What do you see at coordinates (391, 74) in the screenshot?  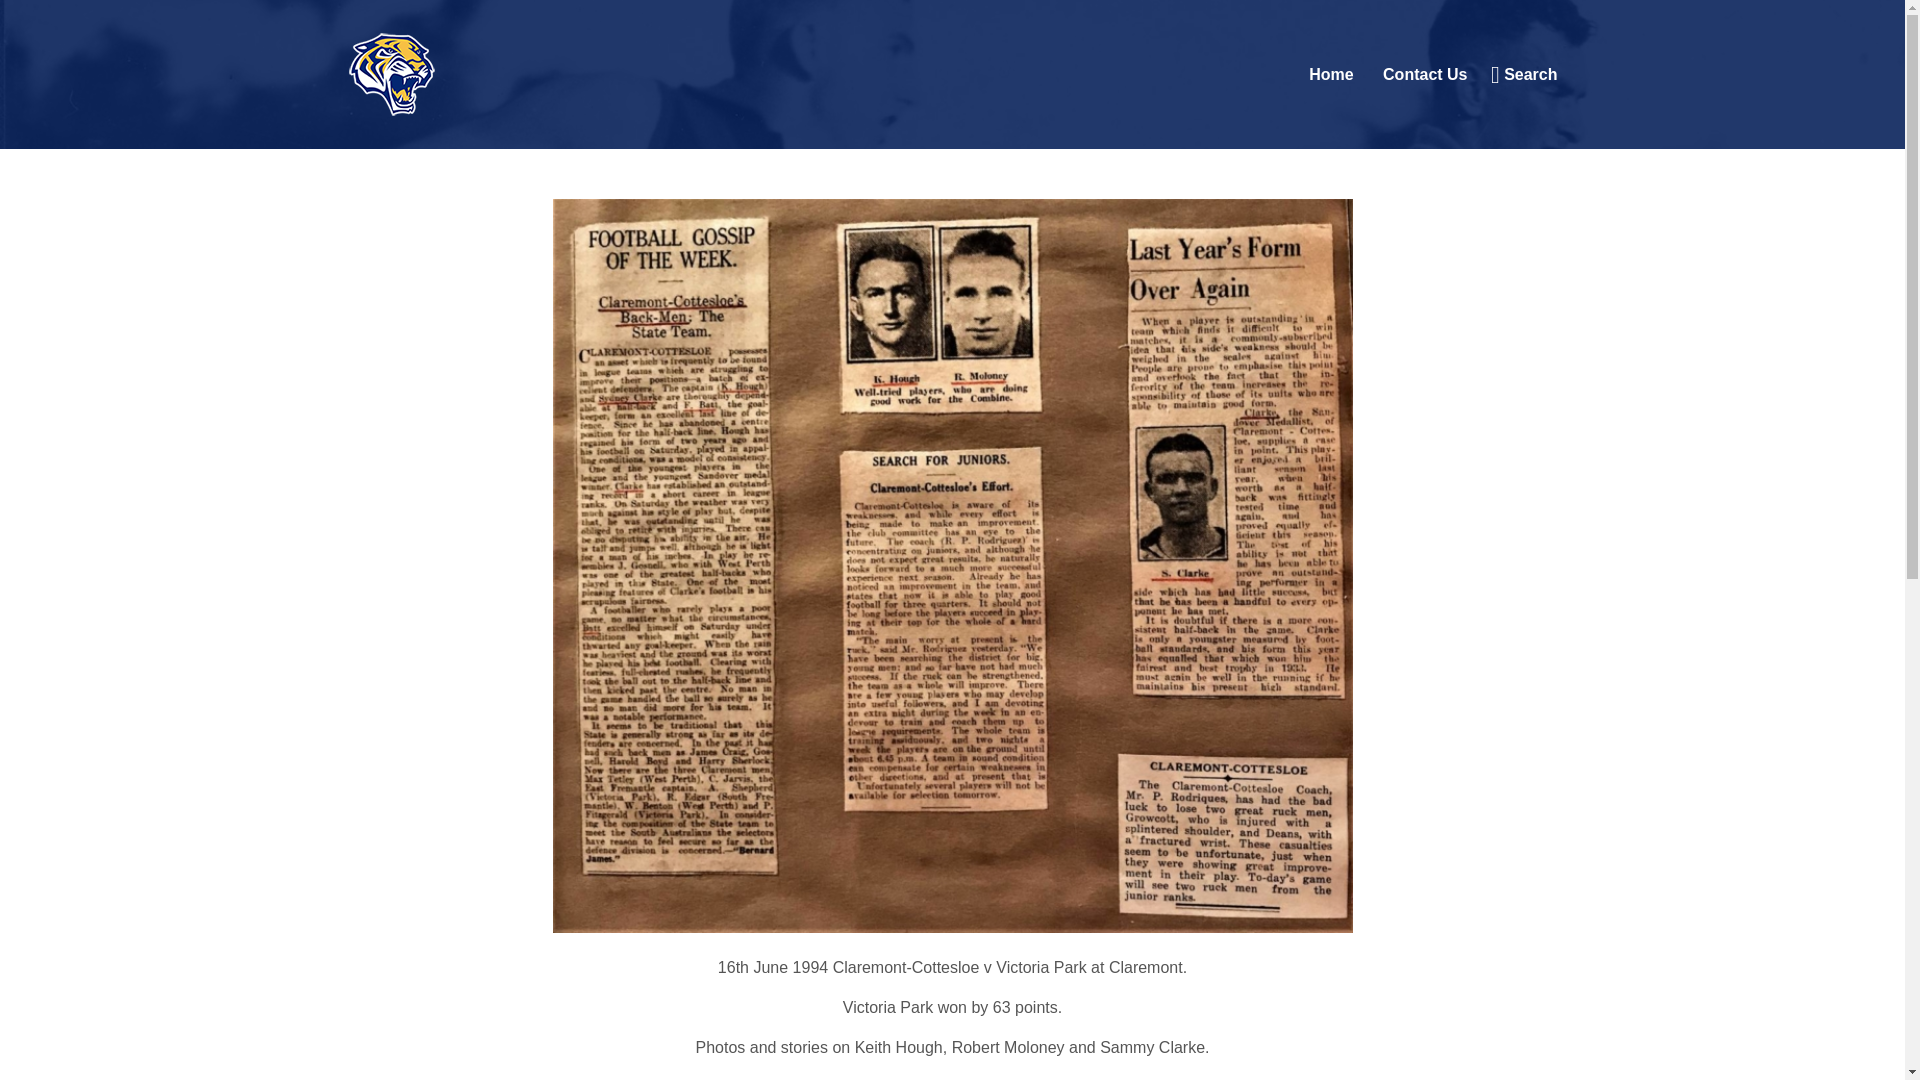 I see `claremont-logo` at bounding box center [391, 74].